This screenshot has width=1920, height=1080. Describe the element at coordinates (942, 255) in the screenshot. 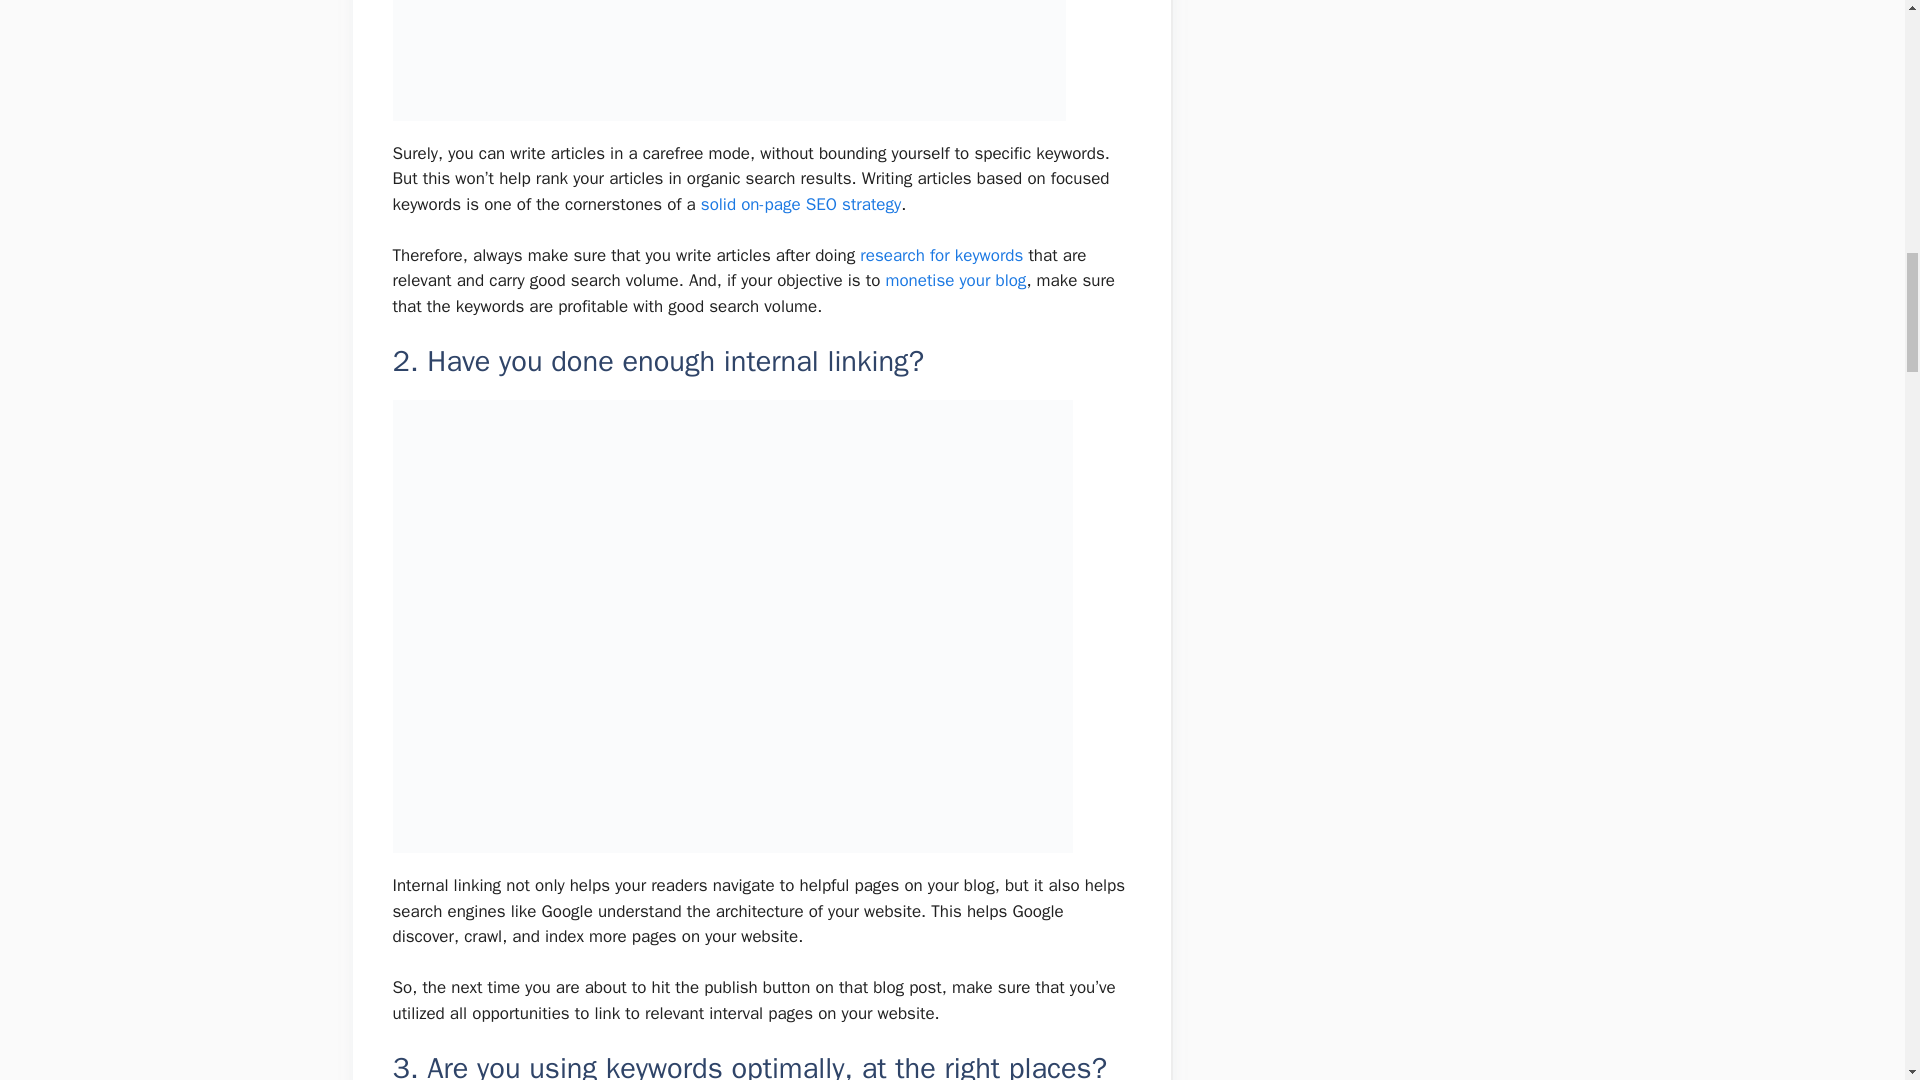

I see `research for keywords` at that location.